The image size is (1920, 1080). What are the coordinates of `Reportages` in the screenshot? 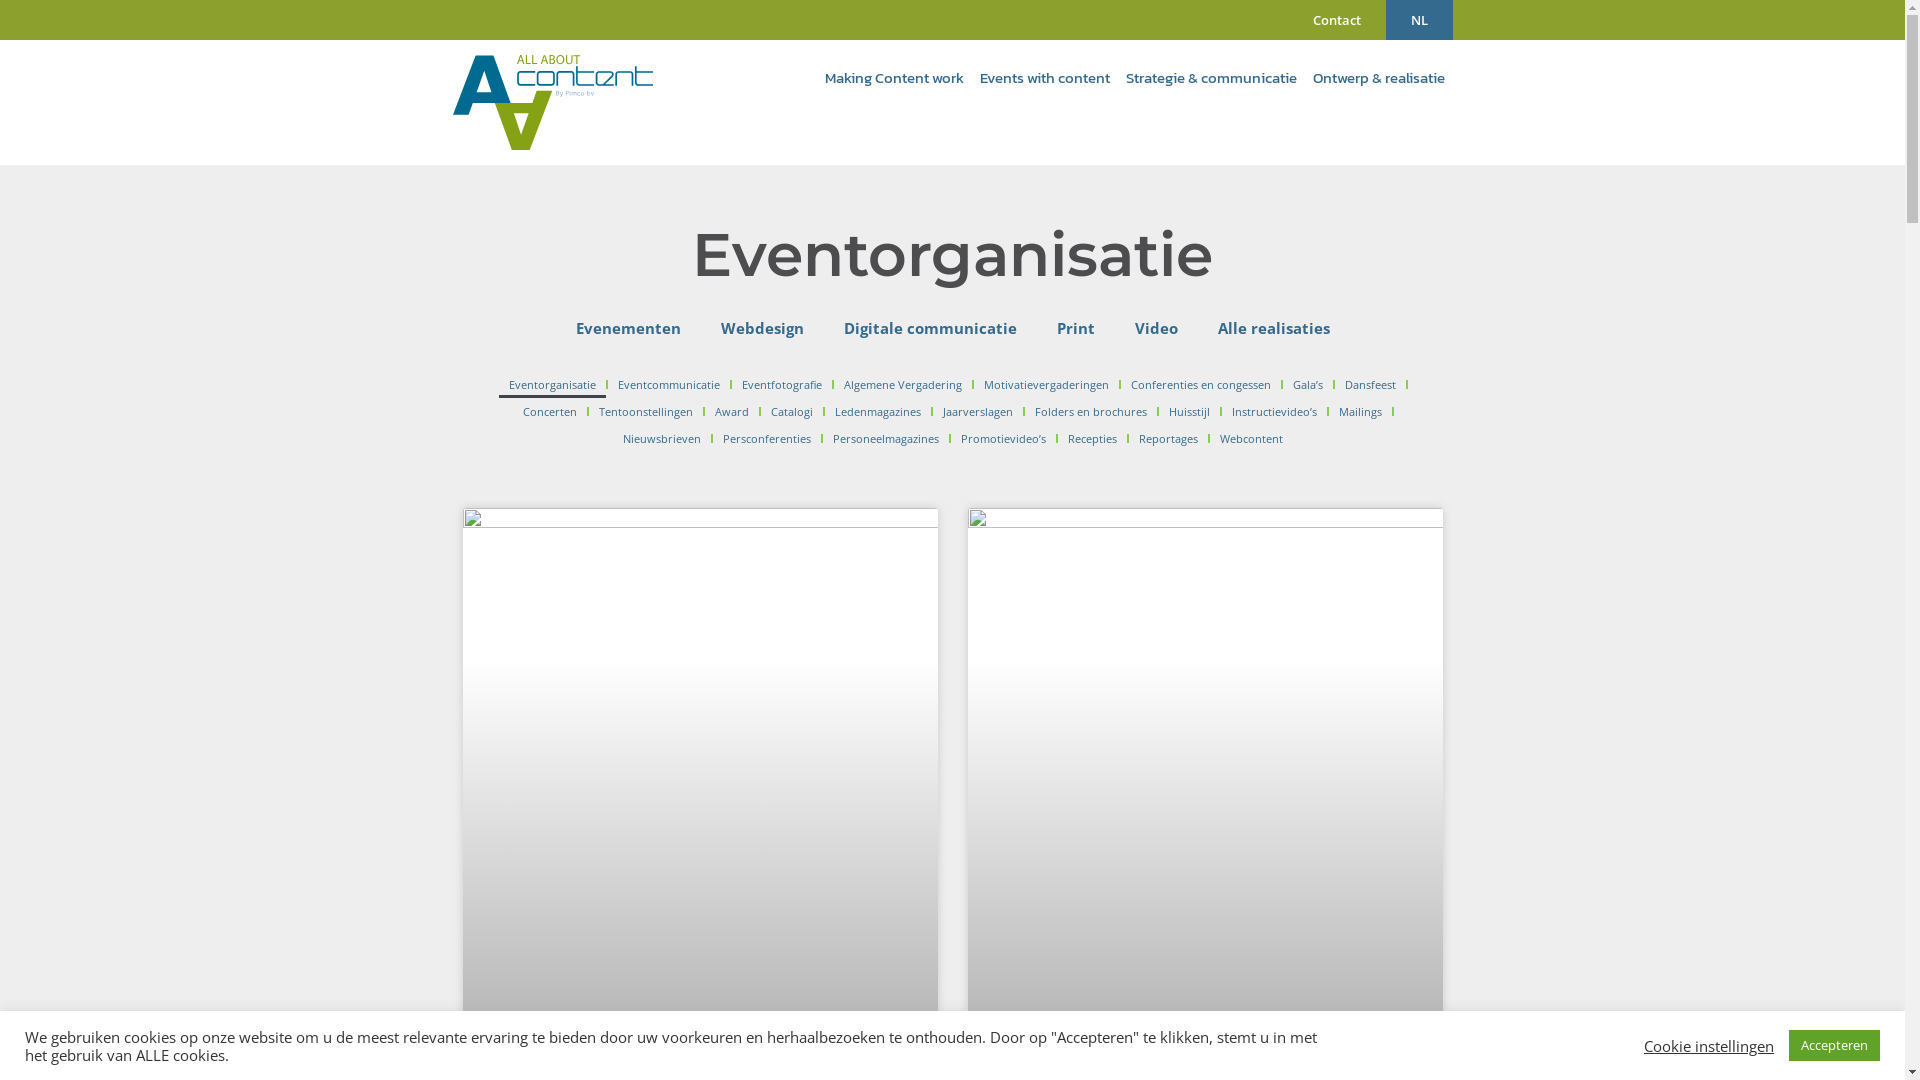 It's located at (1168, 440).